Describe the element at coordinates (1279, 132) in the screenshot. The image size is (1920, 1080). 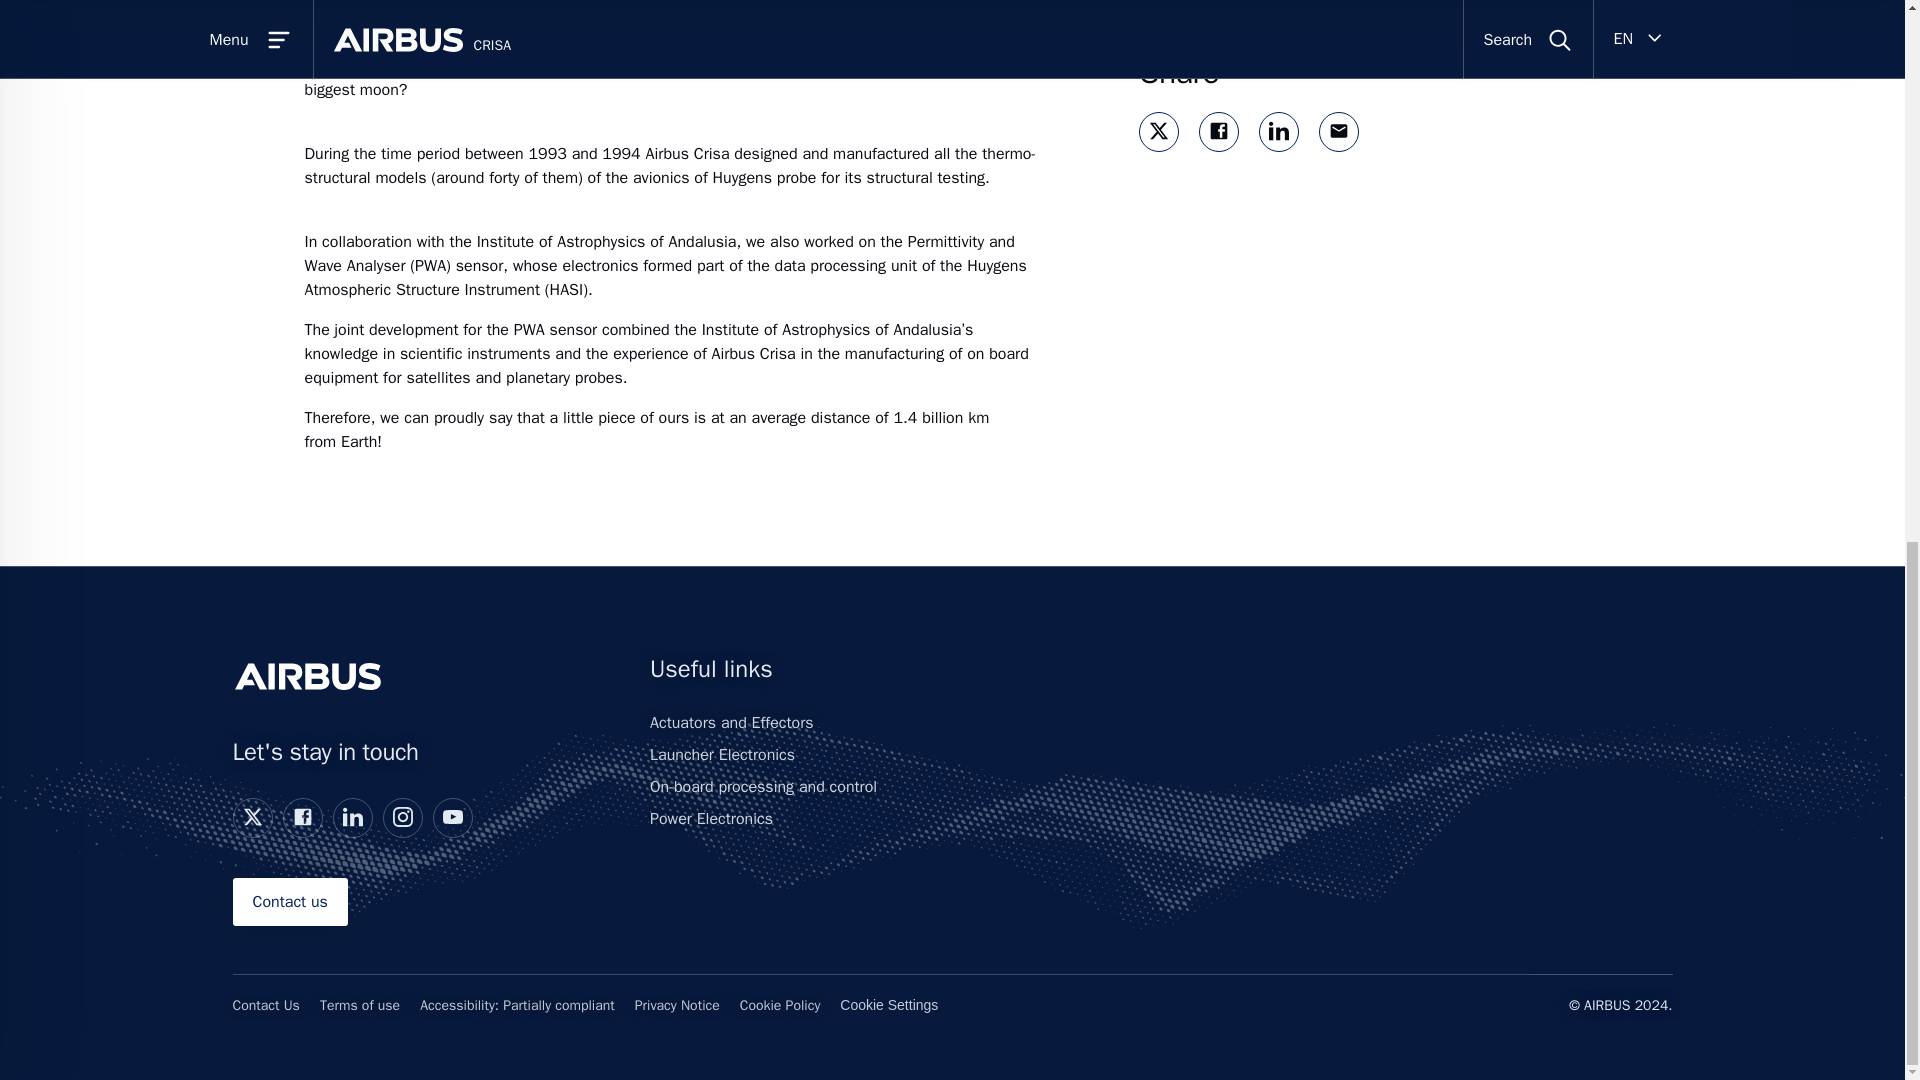
I see `crisa Linkedin` at that location.